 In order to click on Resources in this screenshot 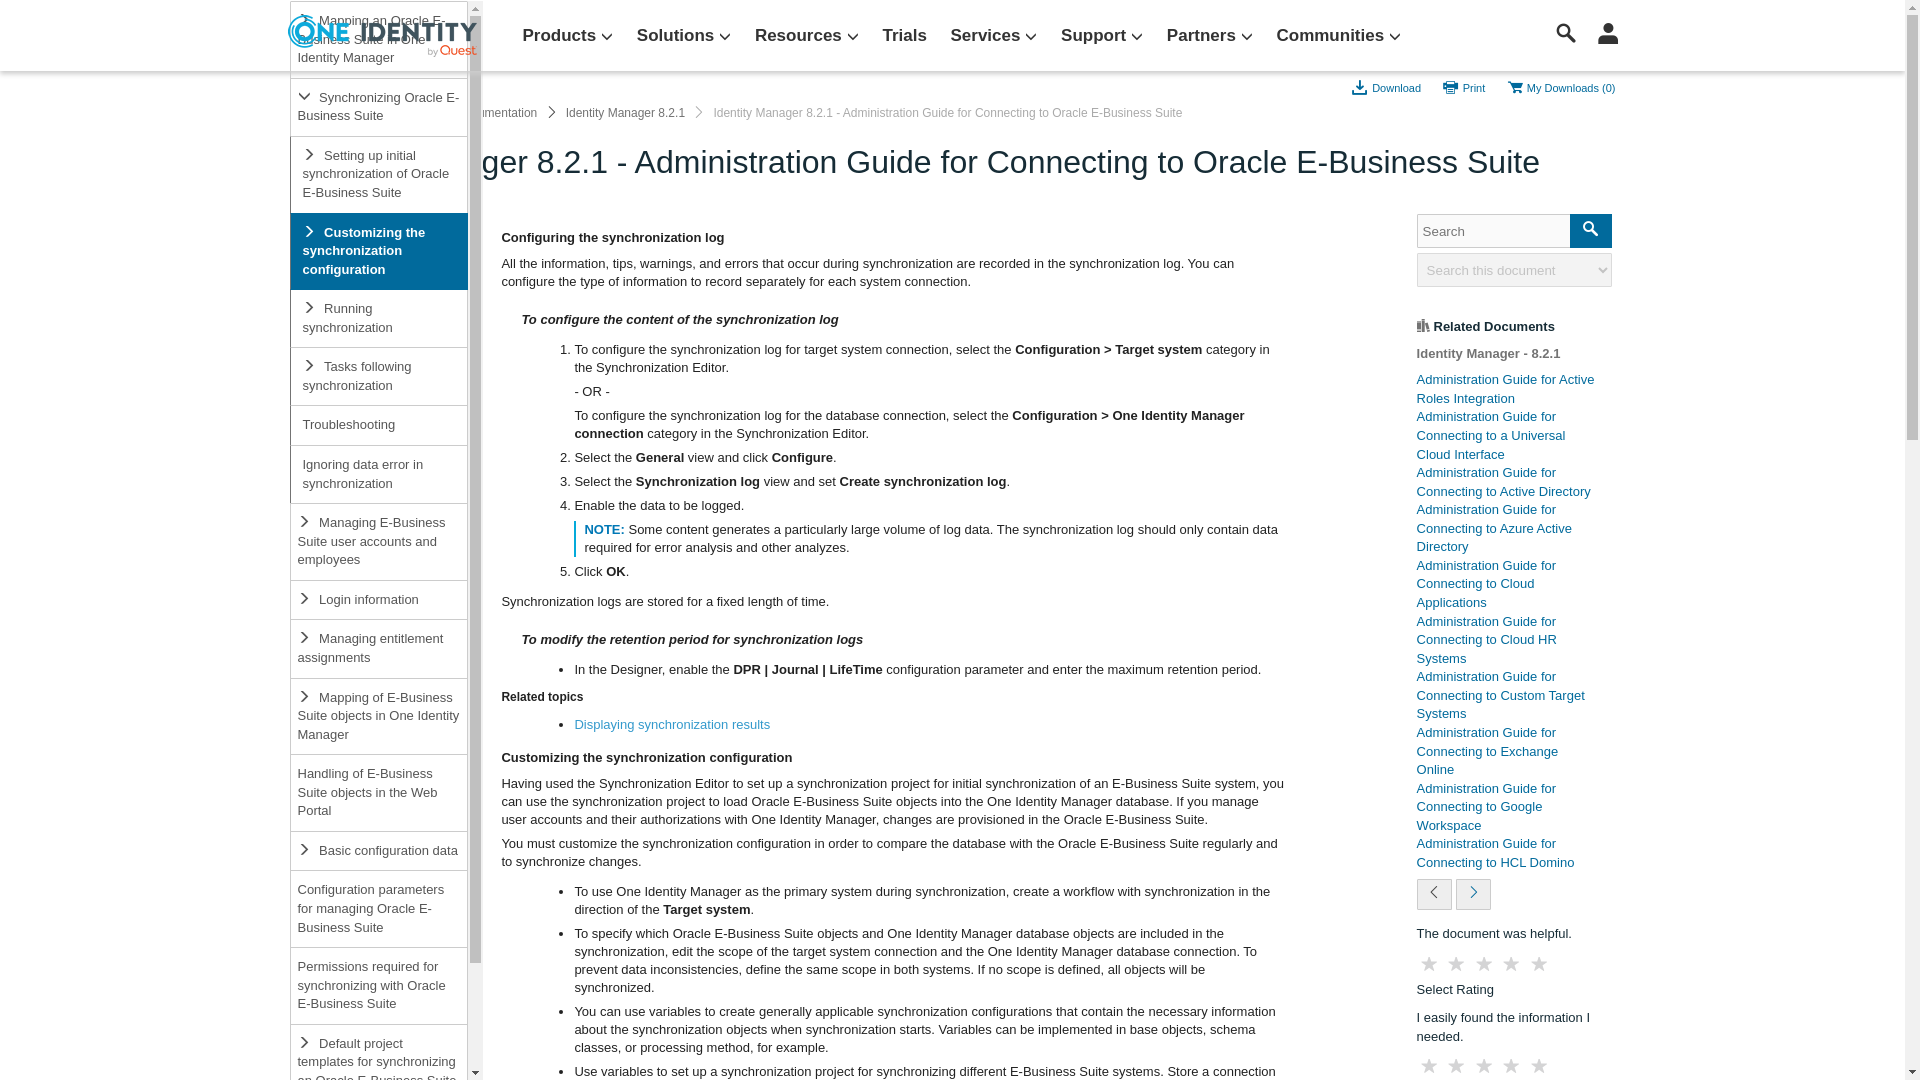, I will do `click(806, 36)`.